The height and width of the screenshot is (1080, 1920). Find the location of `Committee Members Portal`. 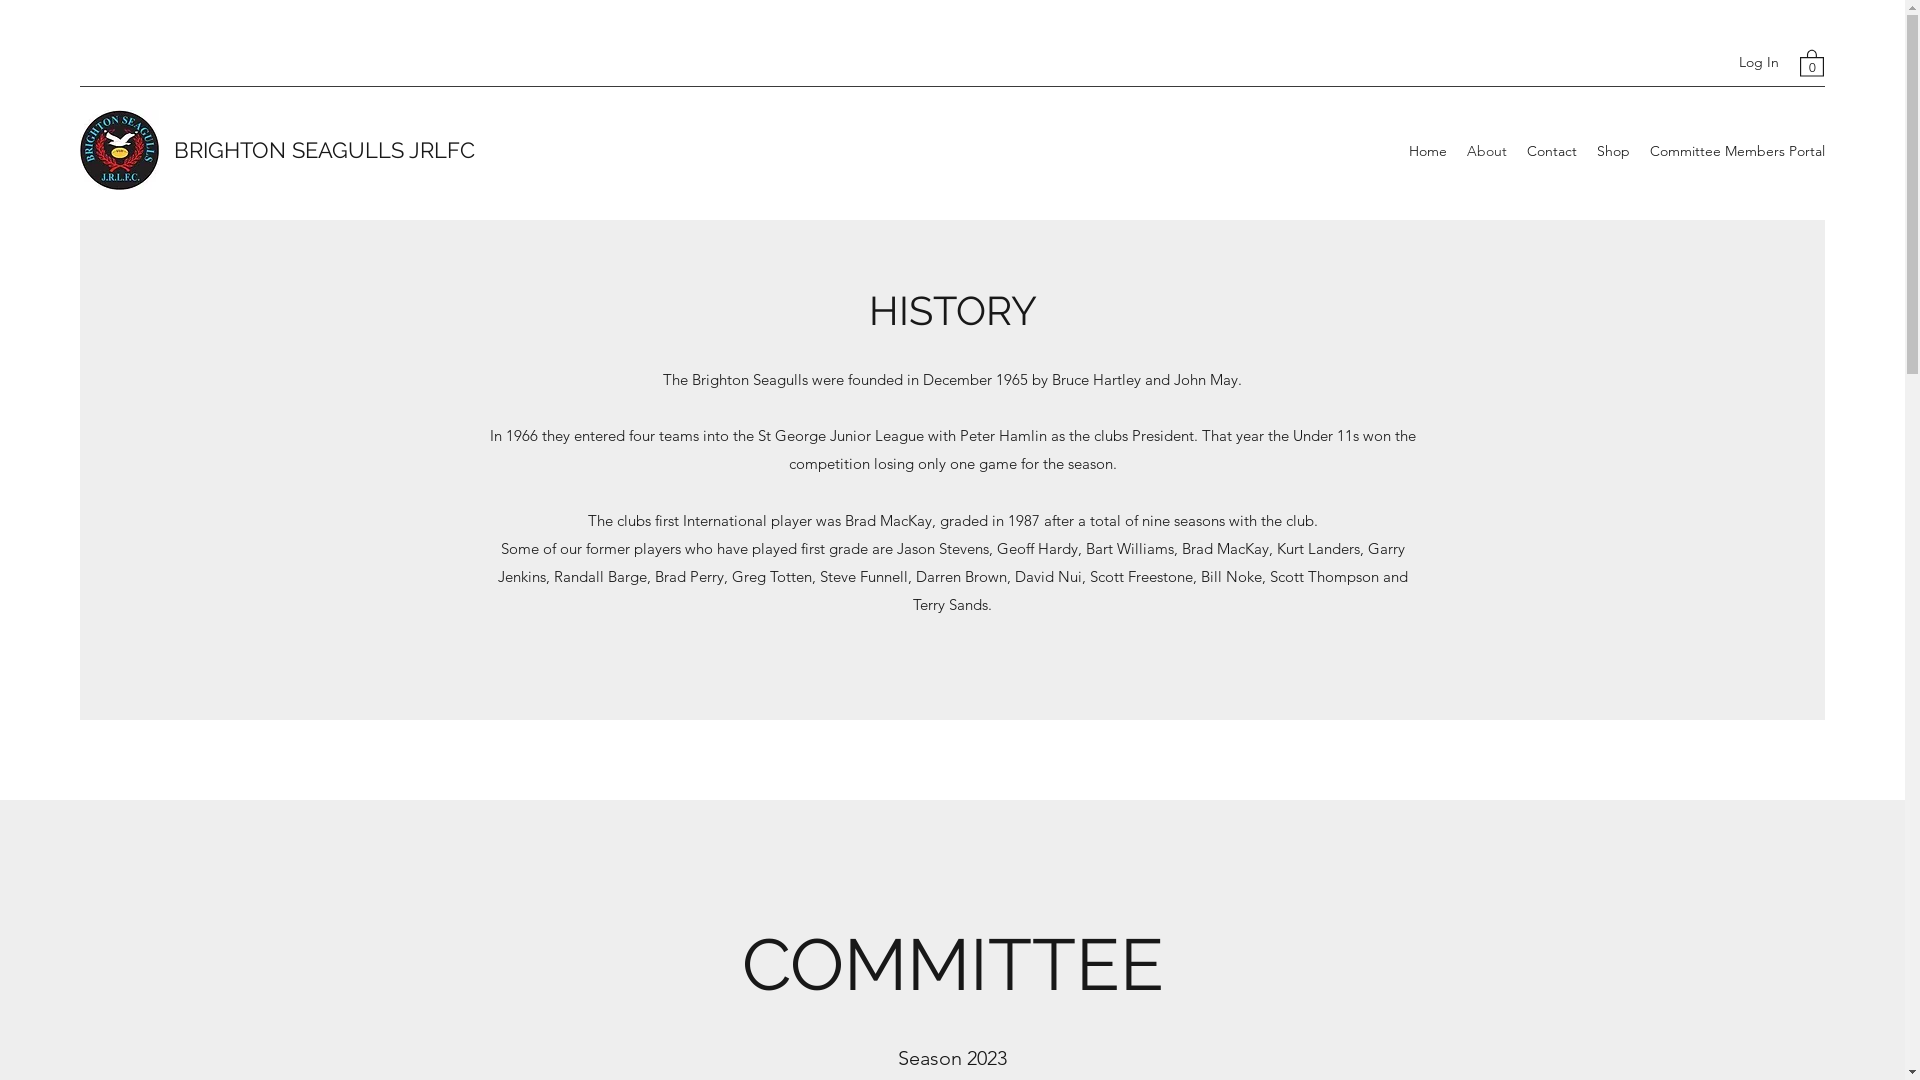

Committee Members Portal is located at coordinates (1738, 151).